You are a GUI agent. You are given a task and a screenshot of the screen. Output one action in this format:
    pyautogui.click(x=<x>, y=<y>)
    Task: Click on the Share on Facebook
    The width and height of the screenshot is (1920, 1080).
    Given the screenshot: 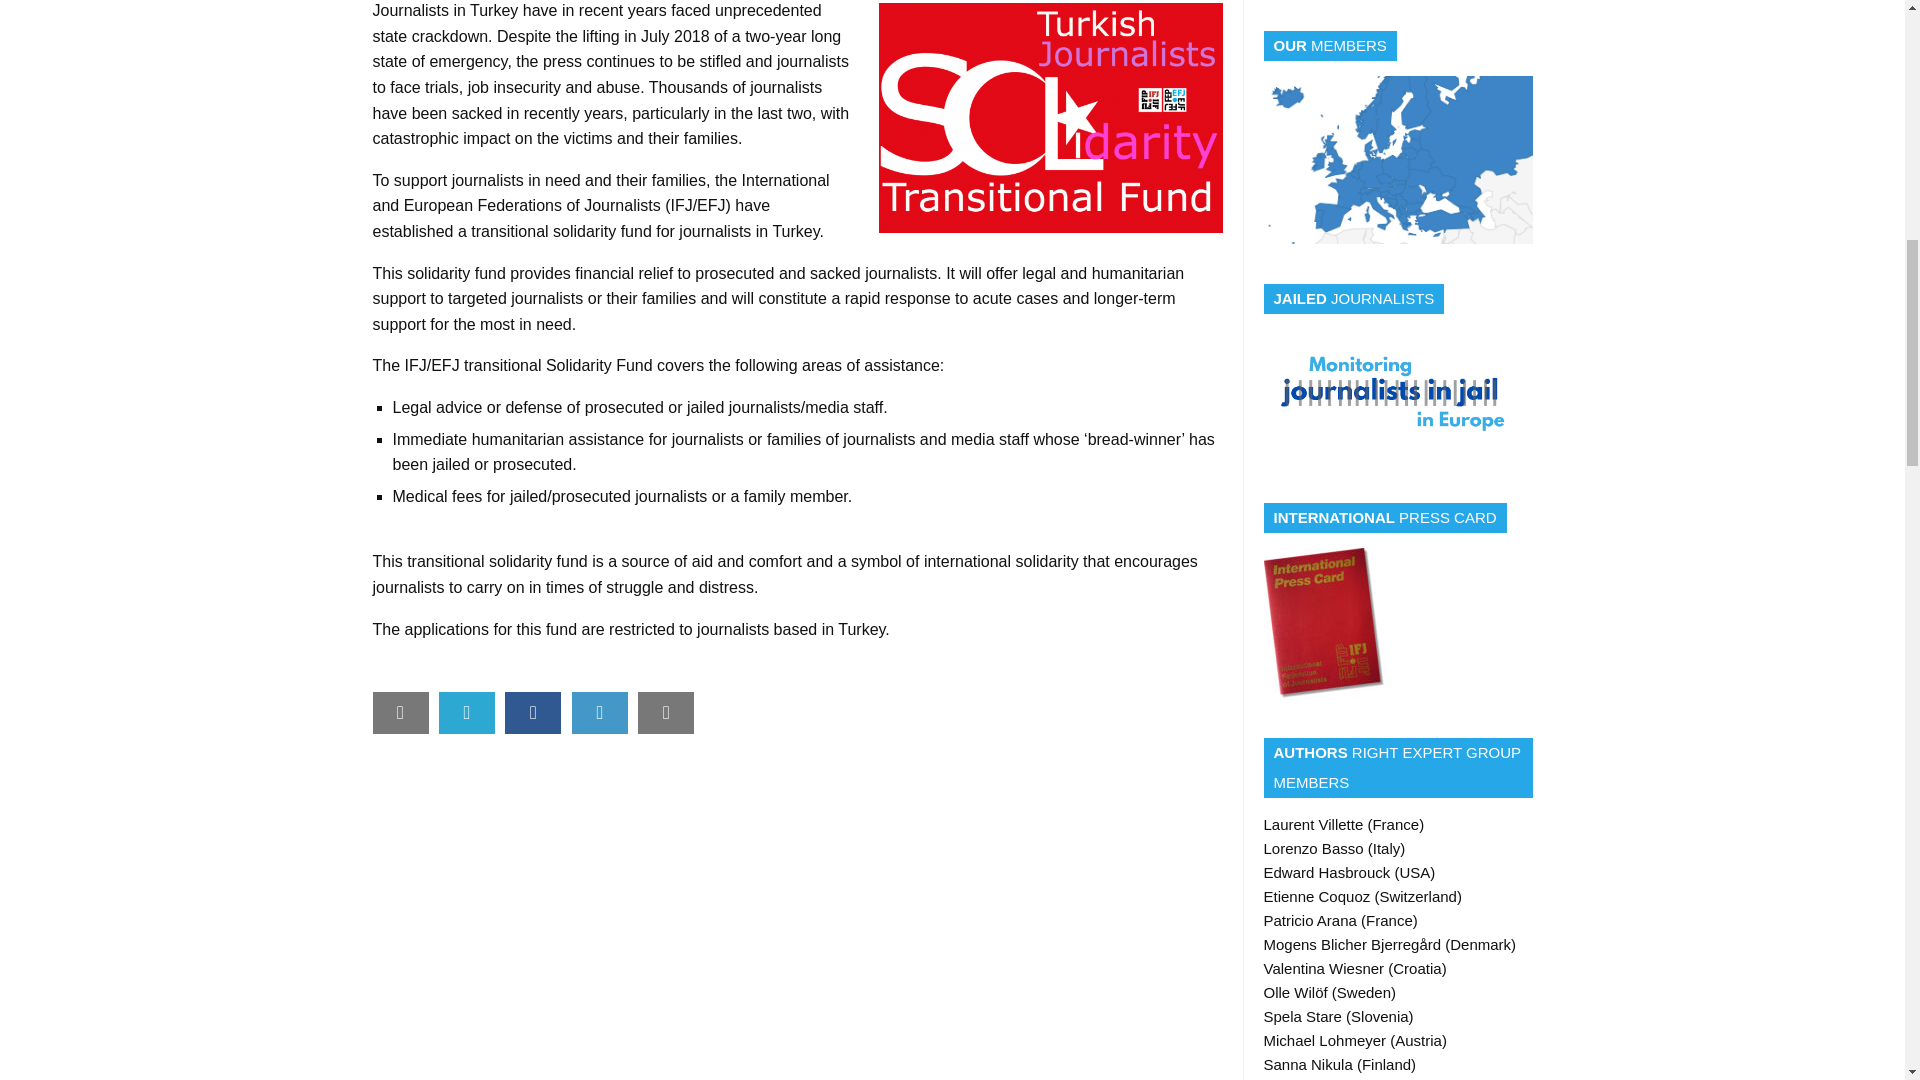 What is the action you would take?
    pyautogui.click(x=532, y=713)
    